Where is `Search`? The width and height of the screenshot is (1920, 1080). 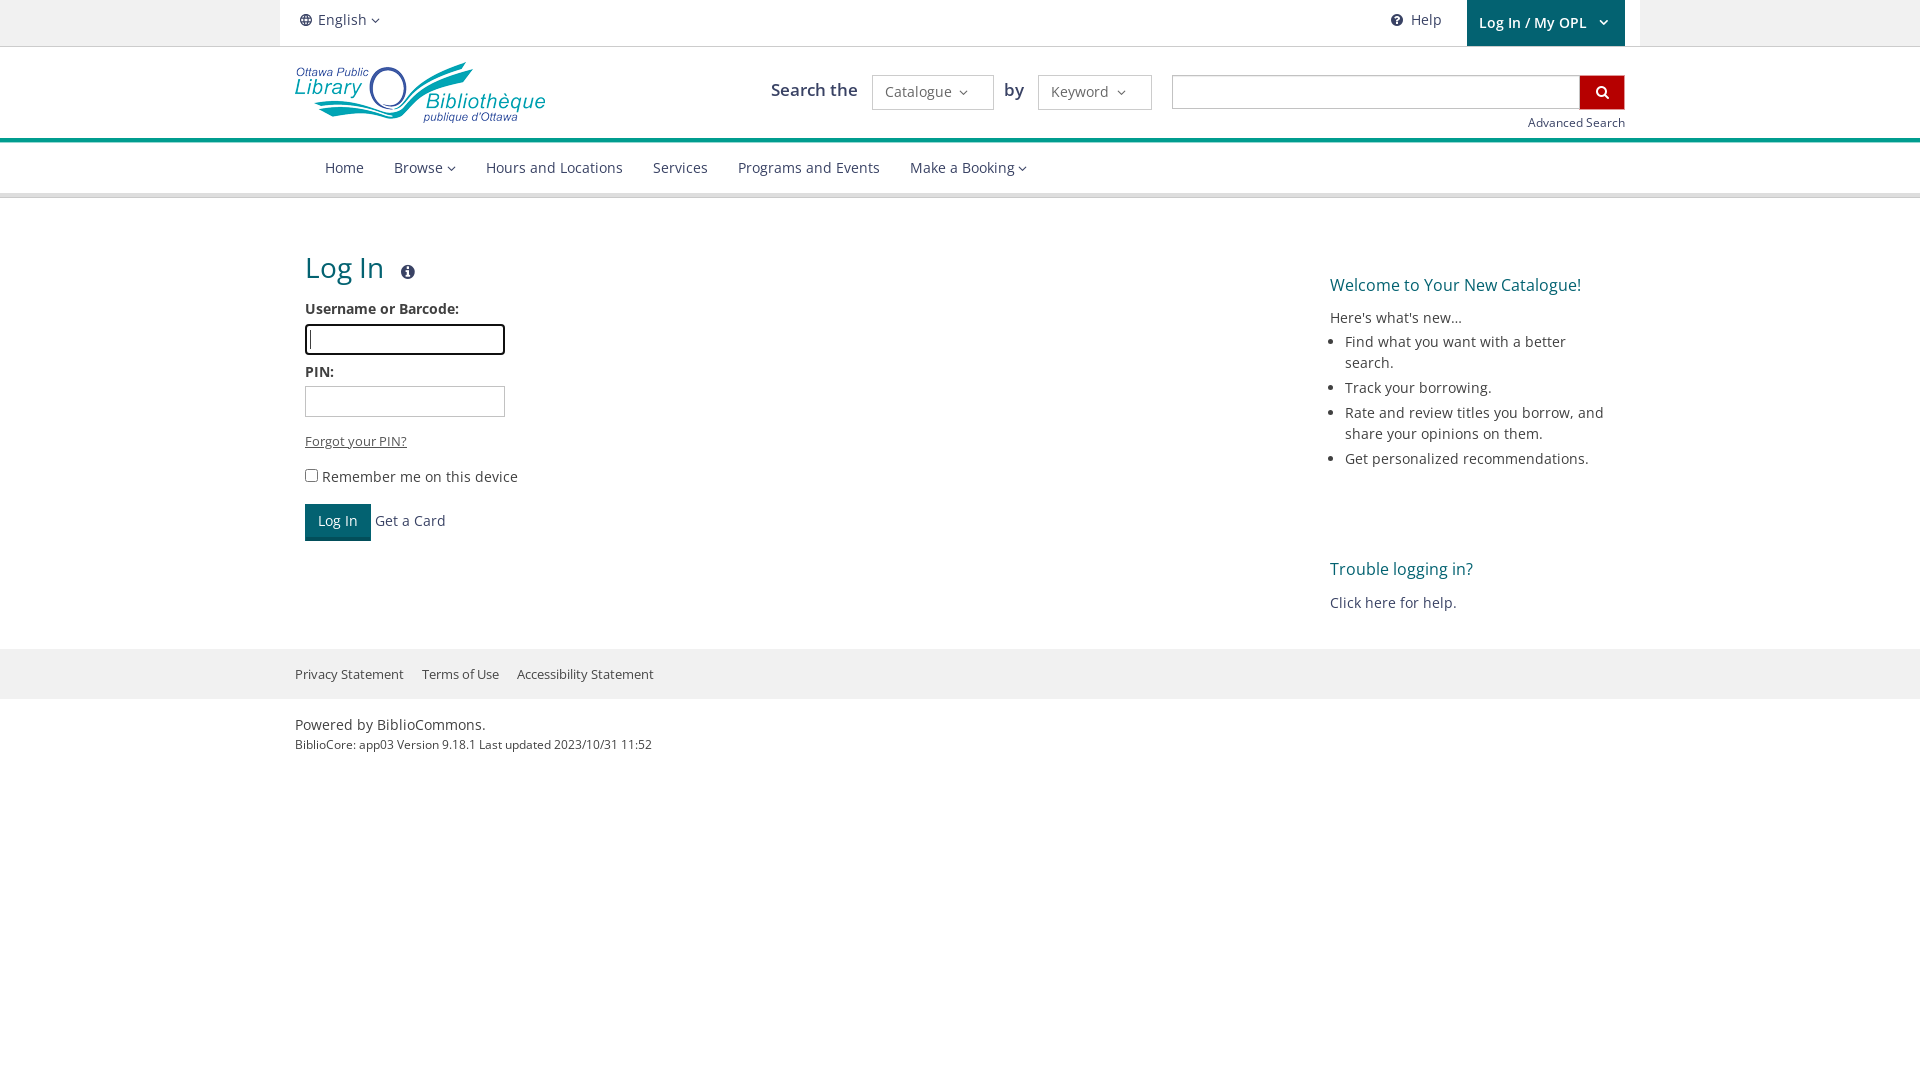
Search is located at coordinates (1602, 92).